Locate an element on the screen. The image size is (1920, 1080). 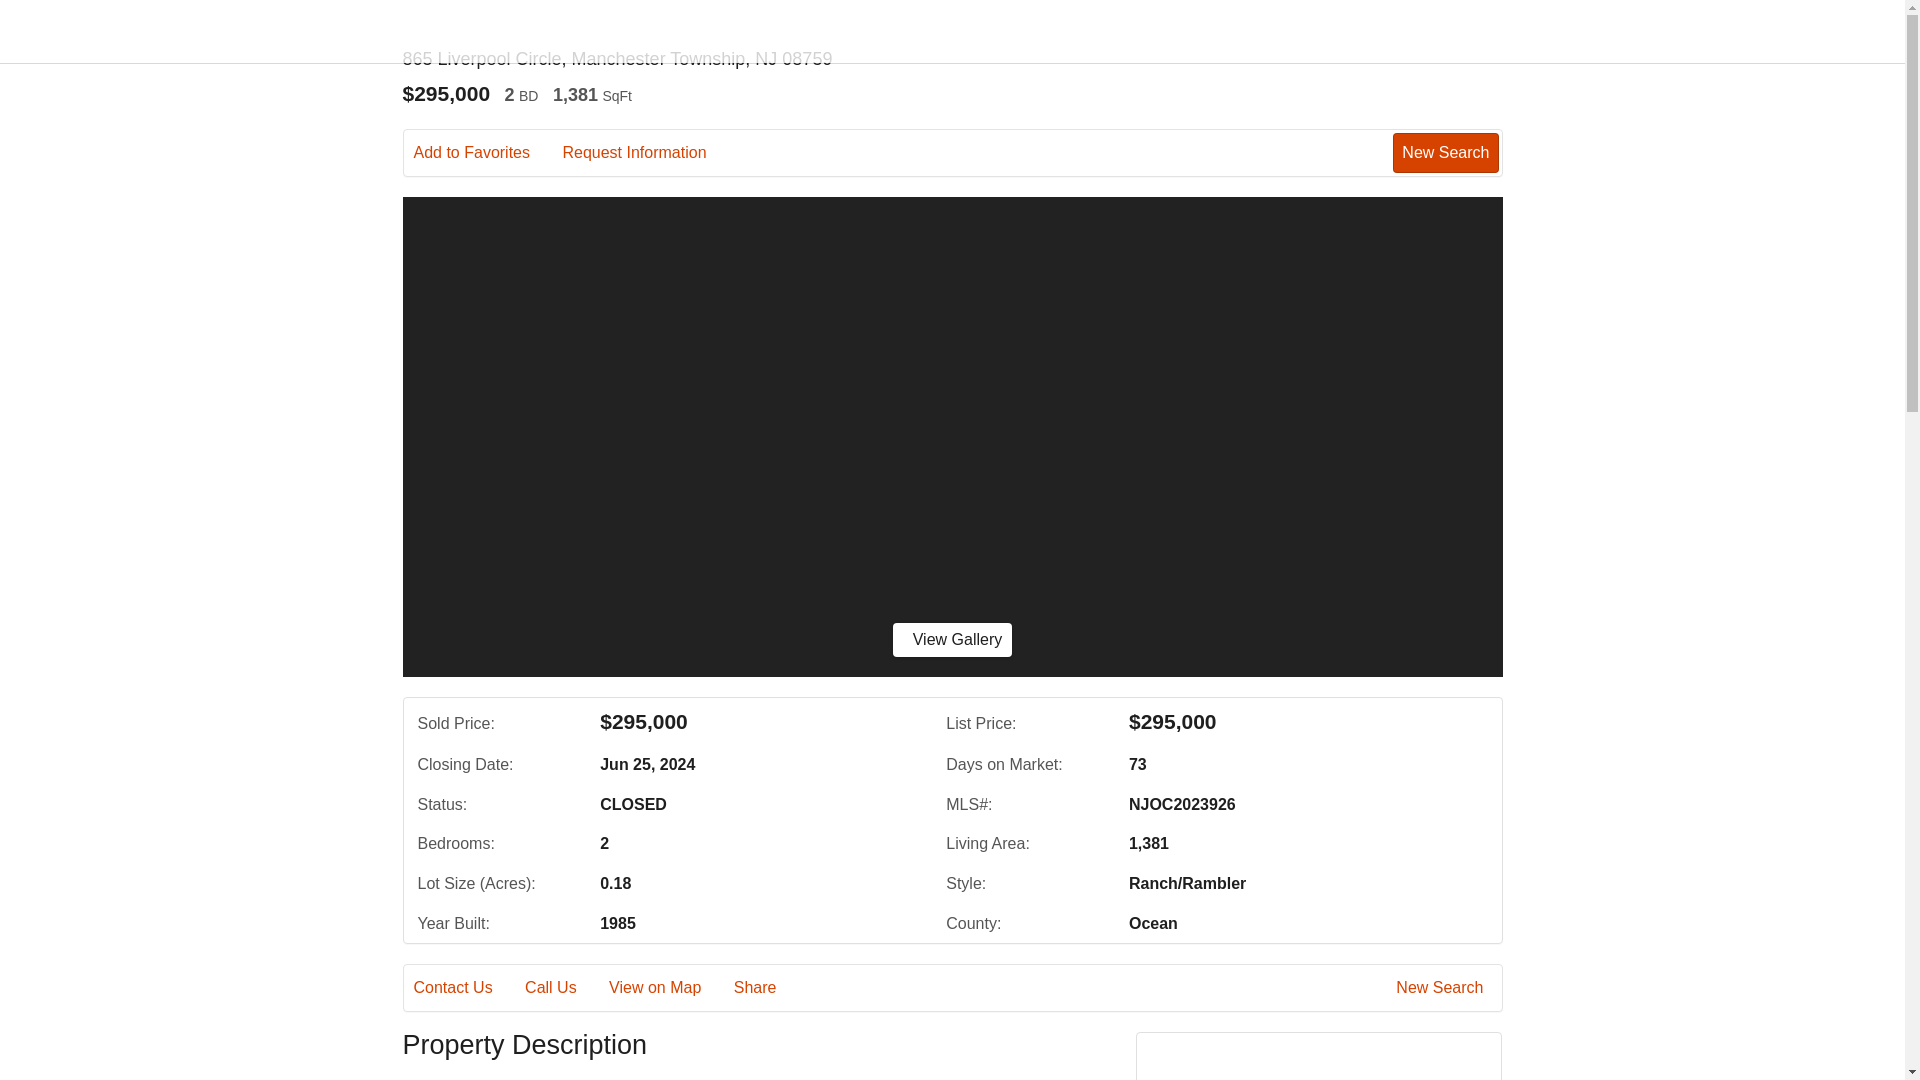
Add to Favorites is located at coordinates (486, 153).